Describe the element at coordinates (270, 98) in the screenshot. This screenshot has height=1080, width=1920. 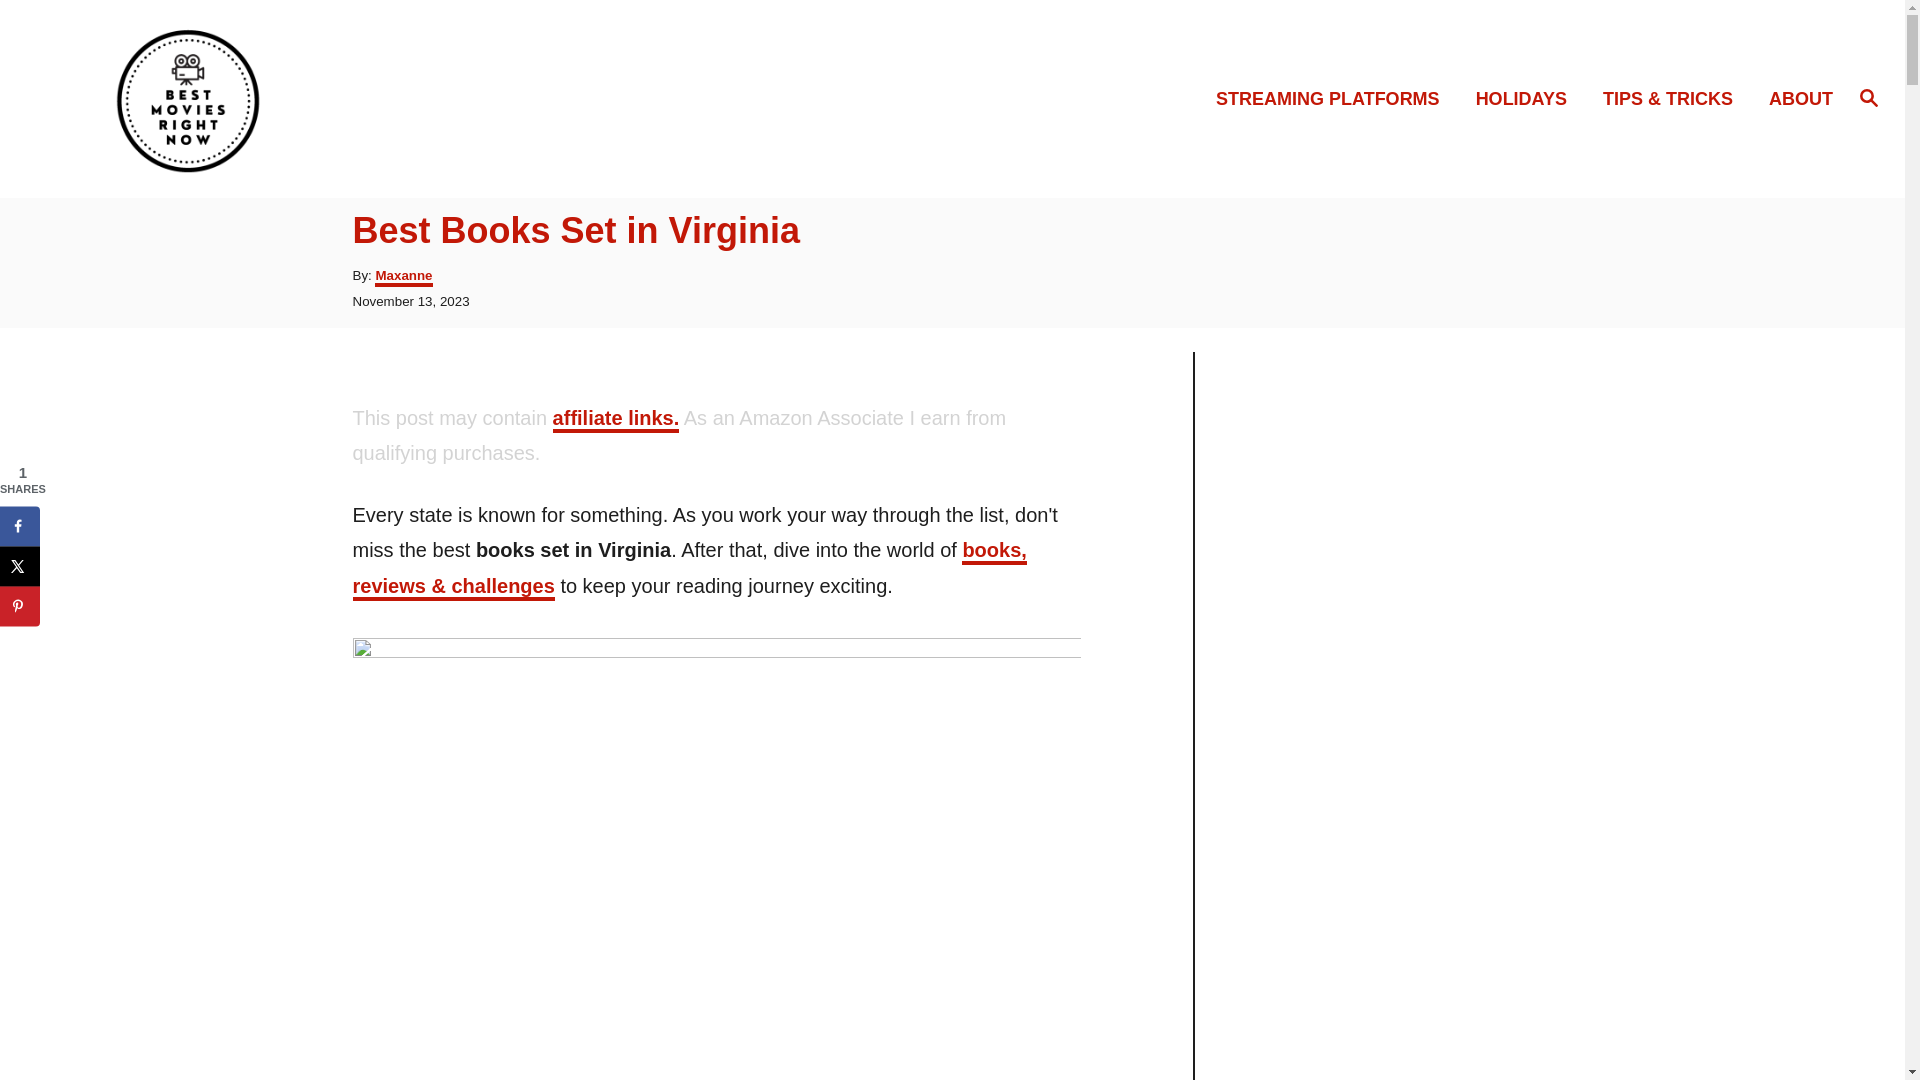
I see `Best Movies Right Now` at that location.